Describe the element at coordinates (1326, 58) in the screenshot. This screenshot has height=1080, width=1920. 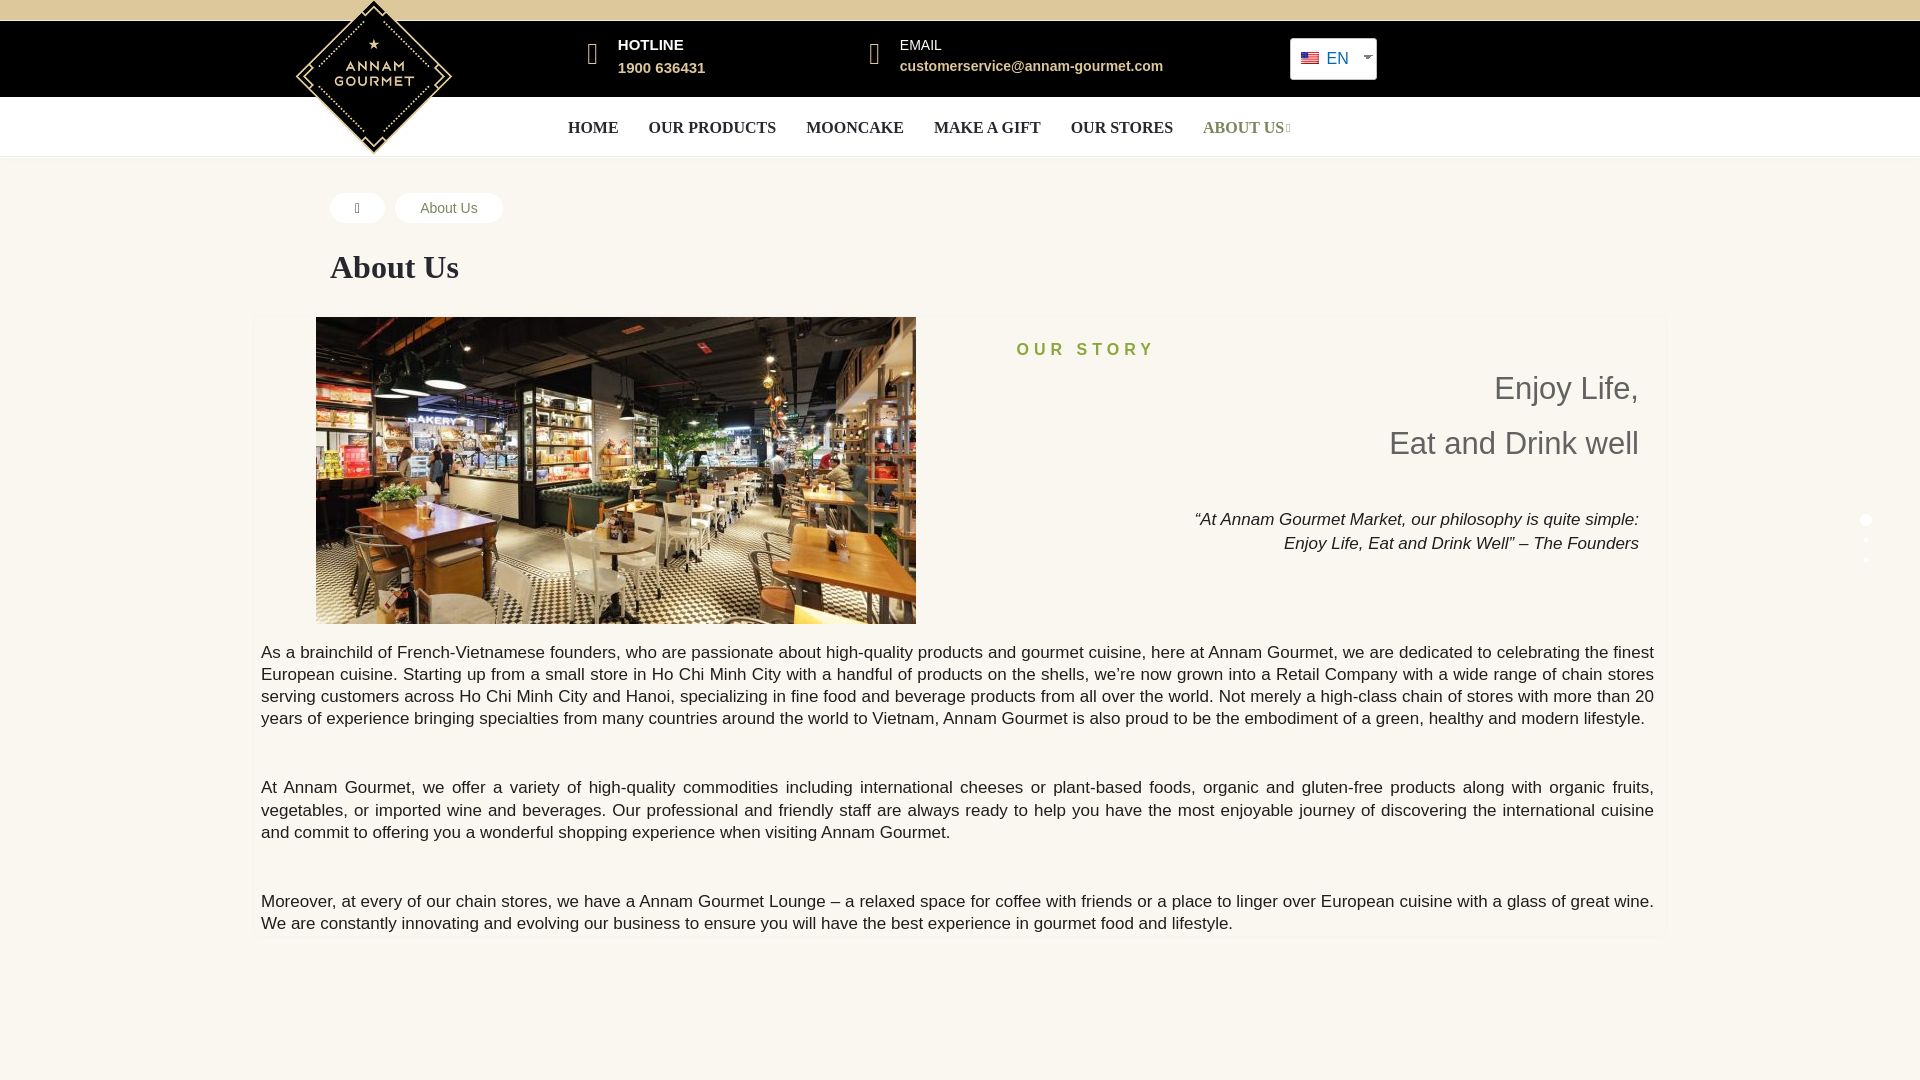
I see `EN` at that location.